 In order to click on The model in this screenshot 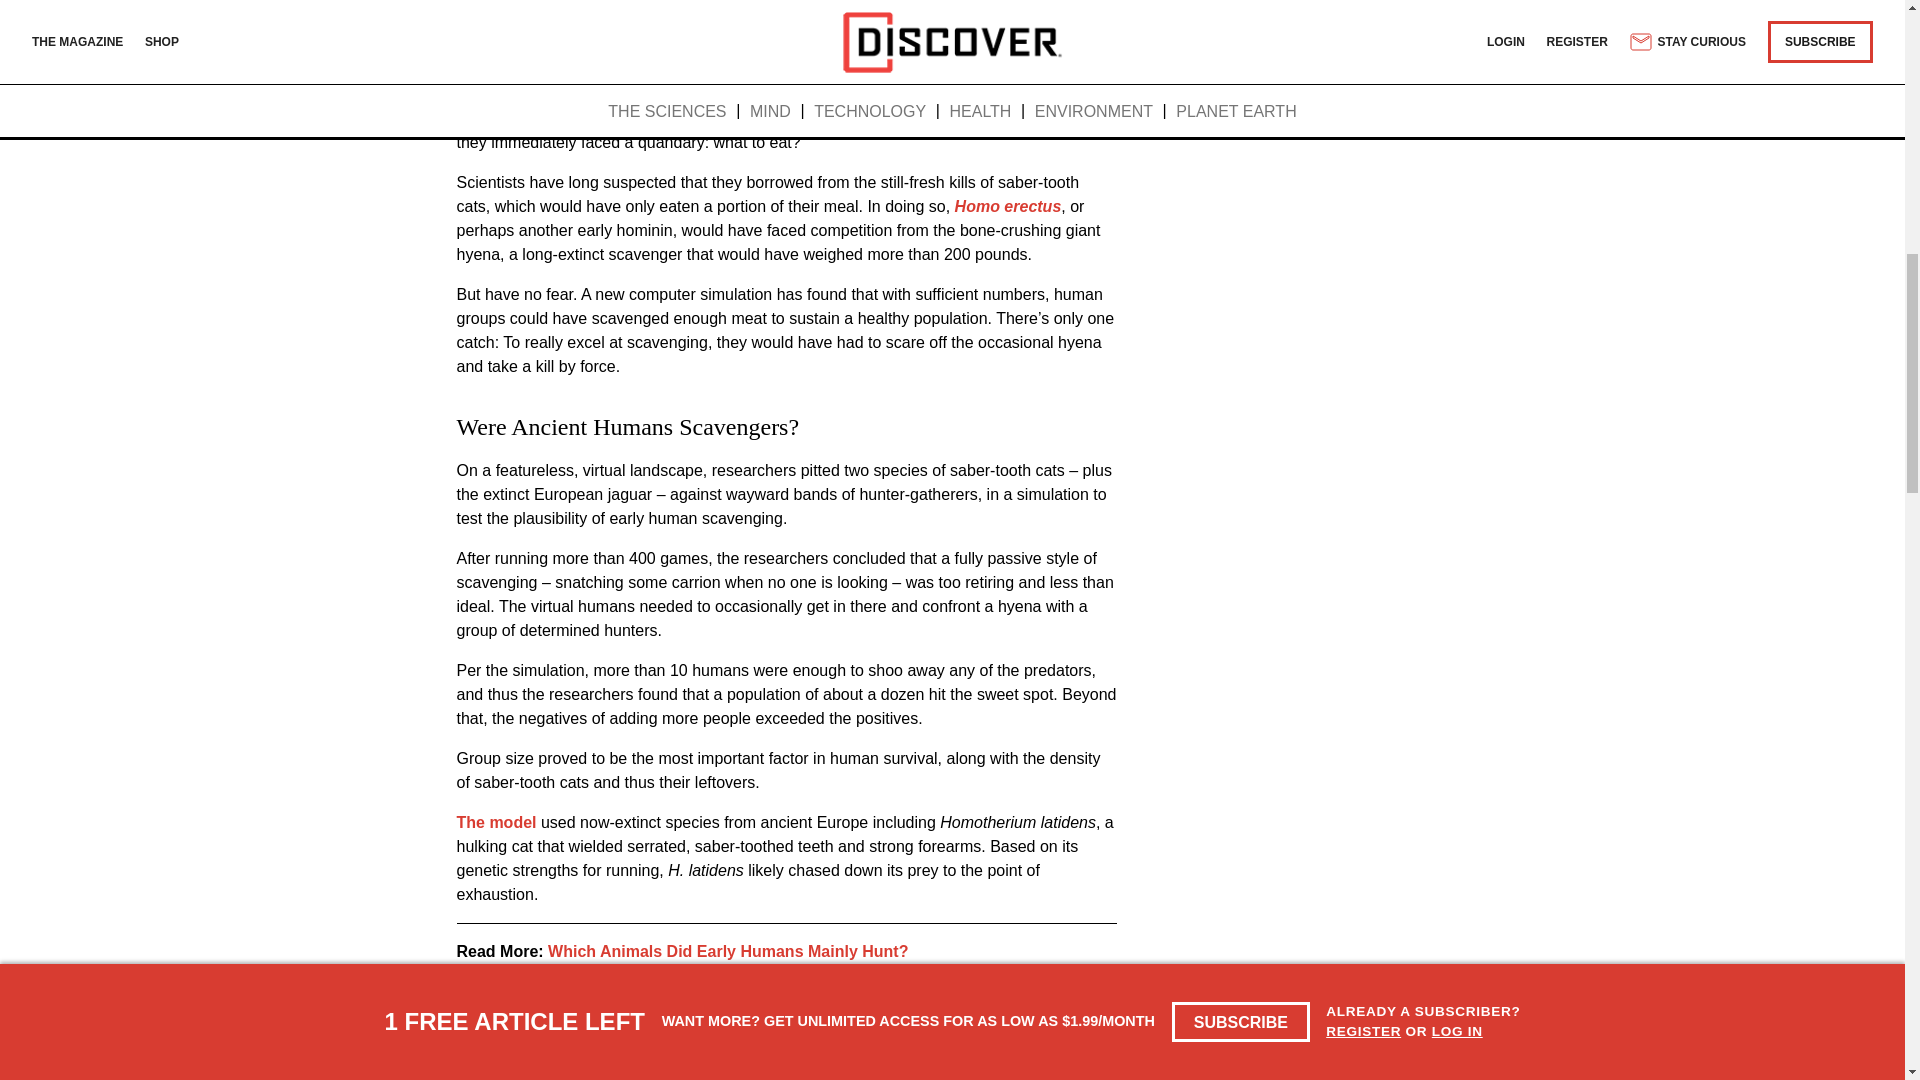, I will do `click(496, 822)`.